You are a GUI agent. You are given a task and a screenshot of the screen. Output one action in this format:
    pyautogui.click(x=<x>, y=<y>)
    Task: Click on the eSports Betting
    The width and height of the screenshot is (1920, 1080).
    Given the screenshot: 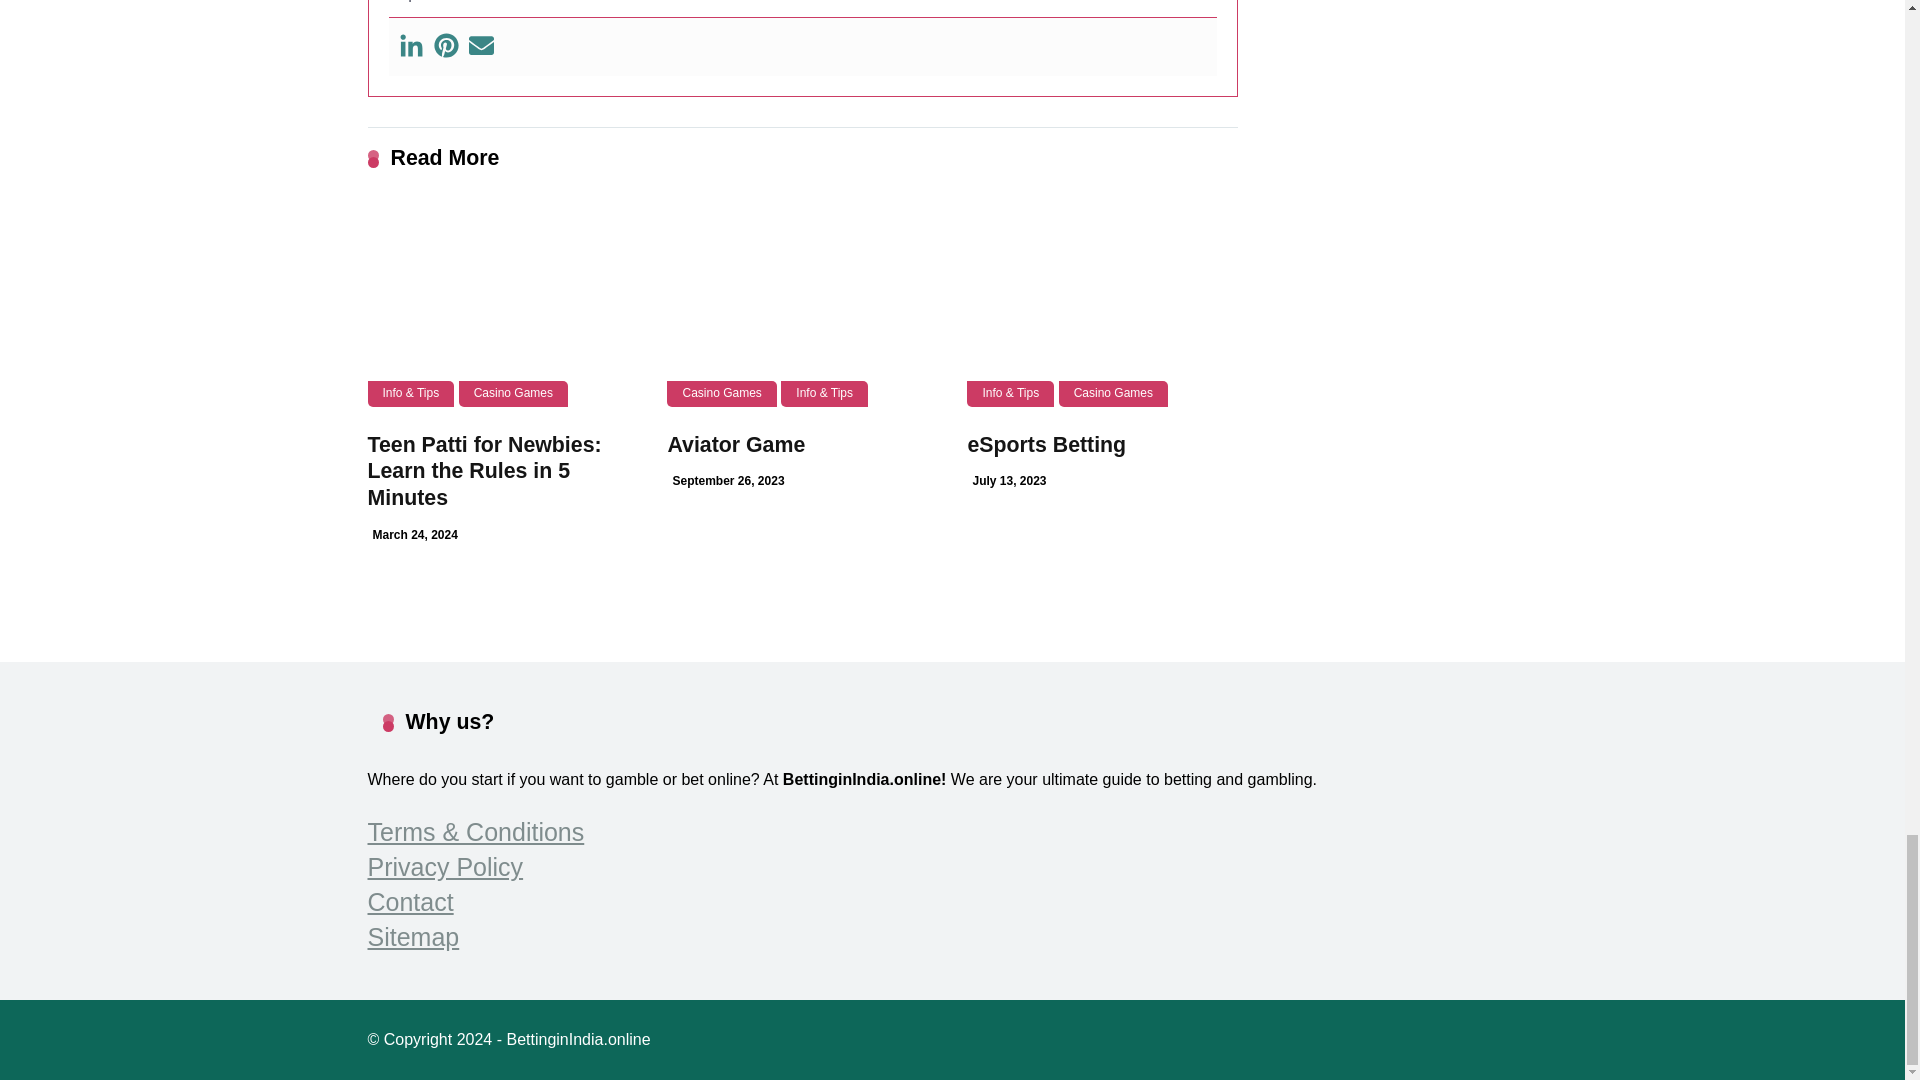 What is the action you would take?
    pyautogui.click(x=1102, y=306)
    